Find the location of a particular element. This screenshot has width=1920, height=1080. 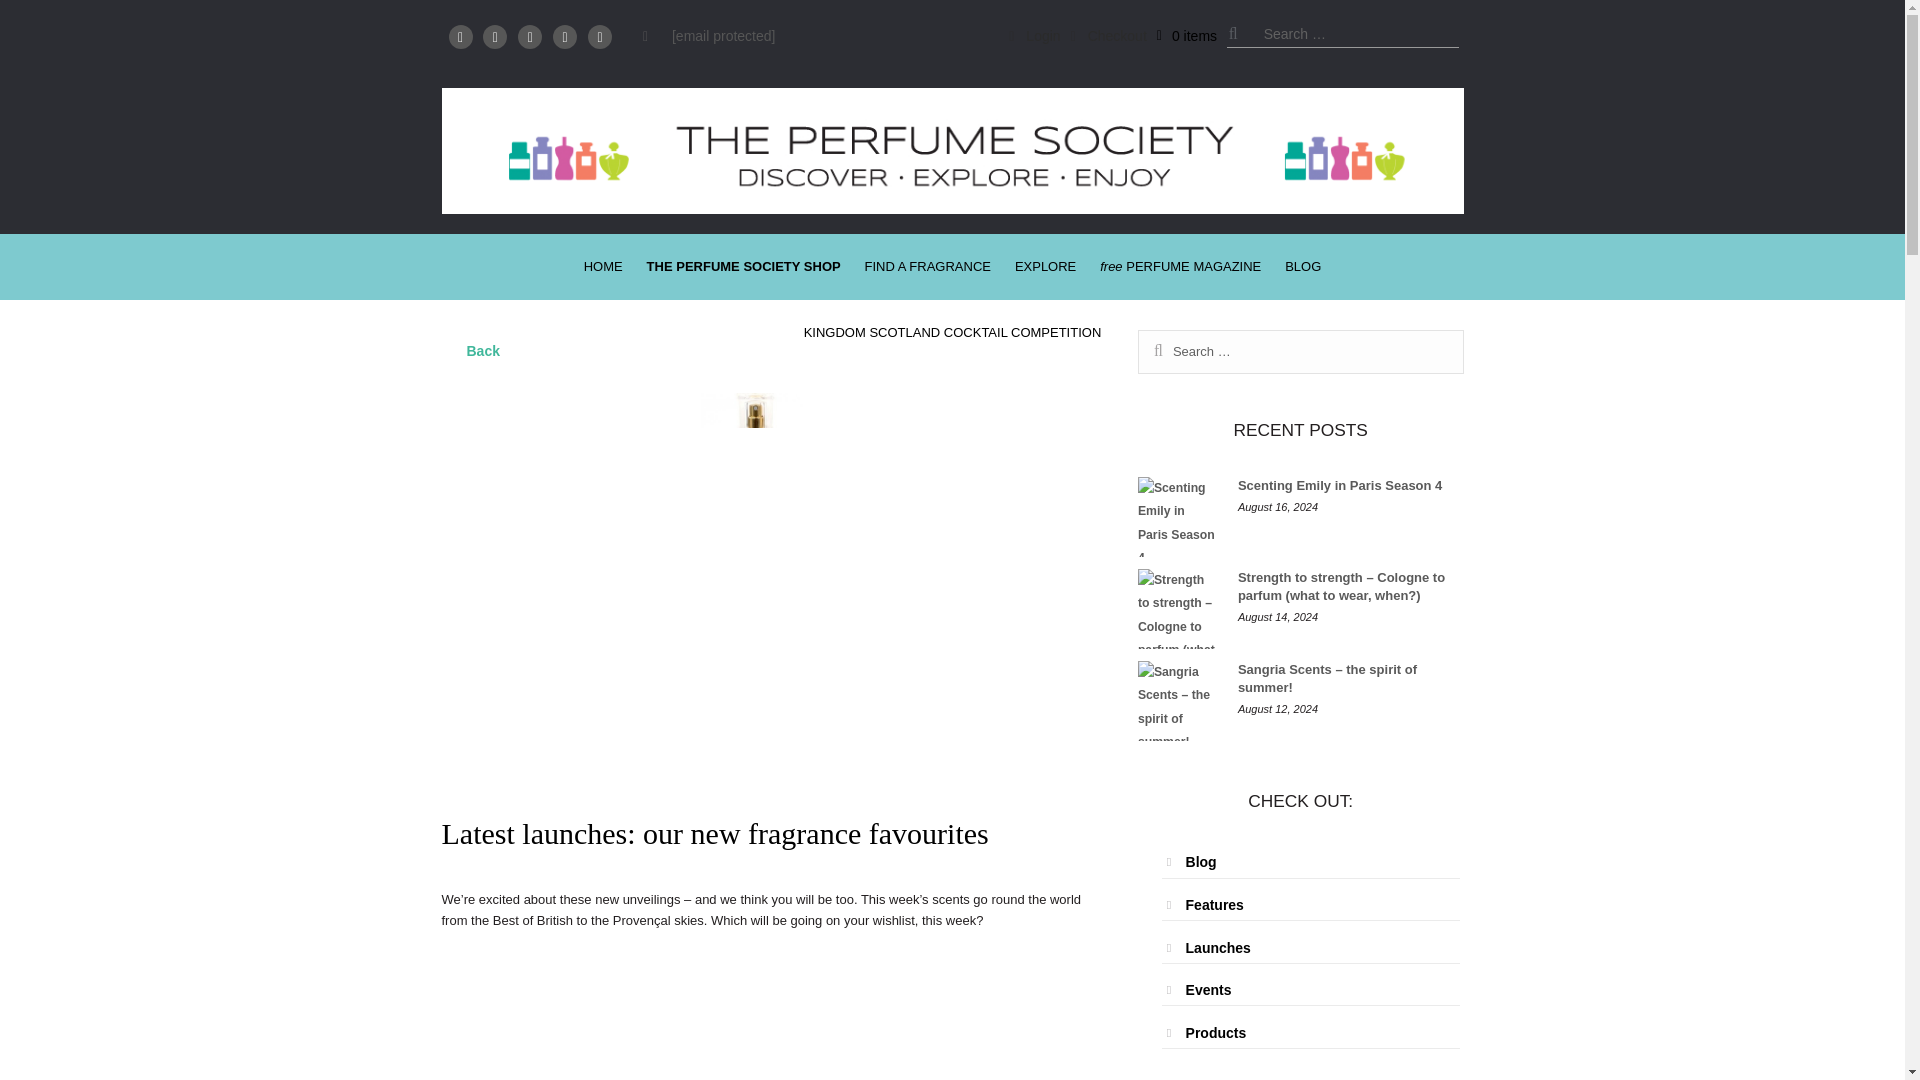

THE PERFUME SOCIETY SHOP is located at coordinates (744, 266).